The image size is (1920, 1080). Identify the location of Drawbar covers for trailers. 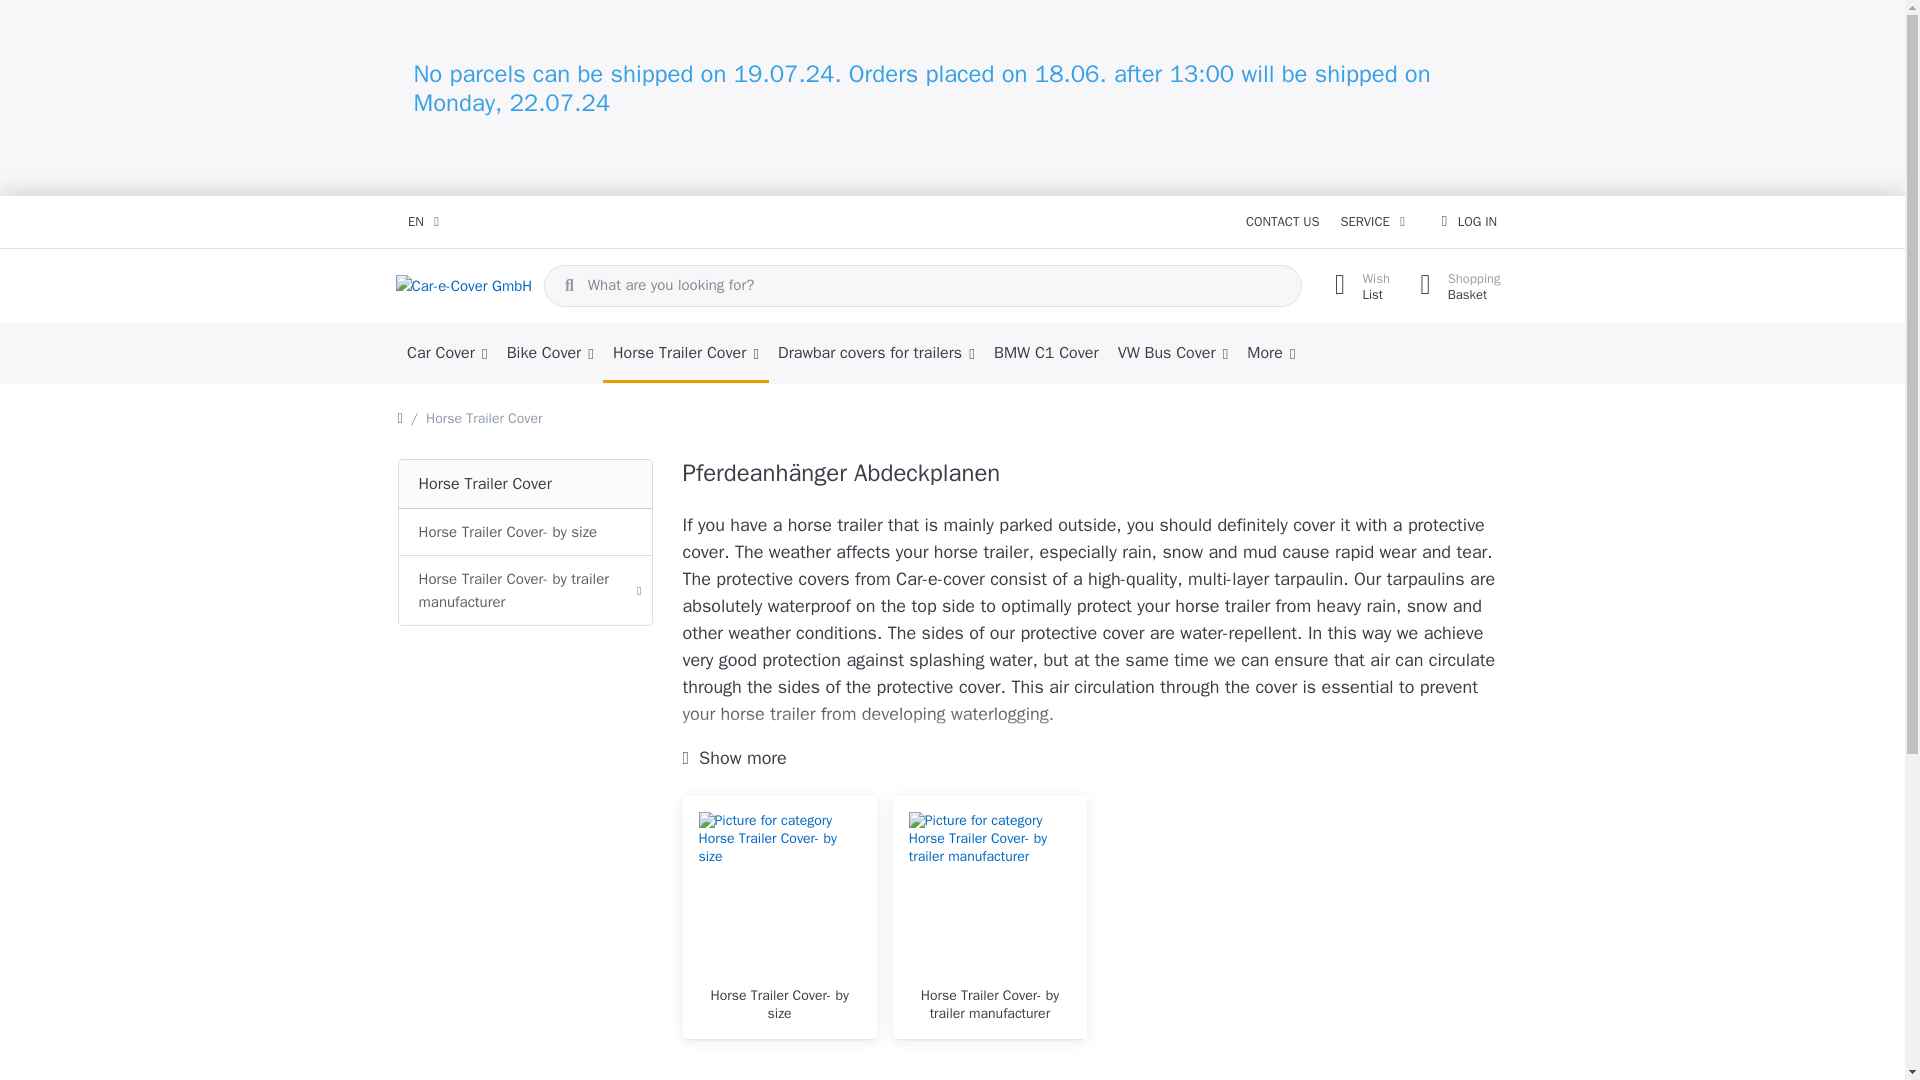
(1468, 222).